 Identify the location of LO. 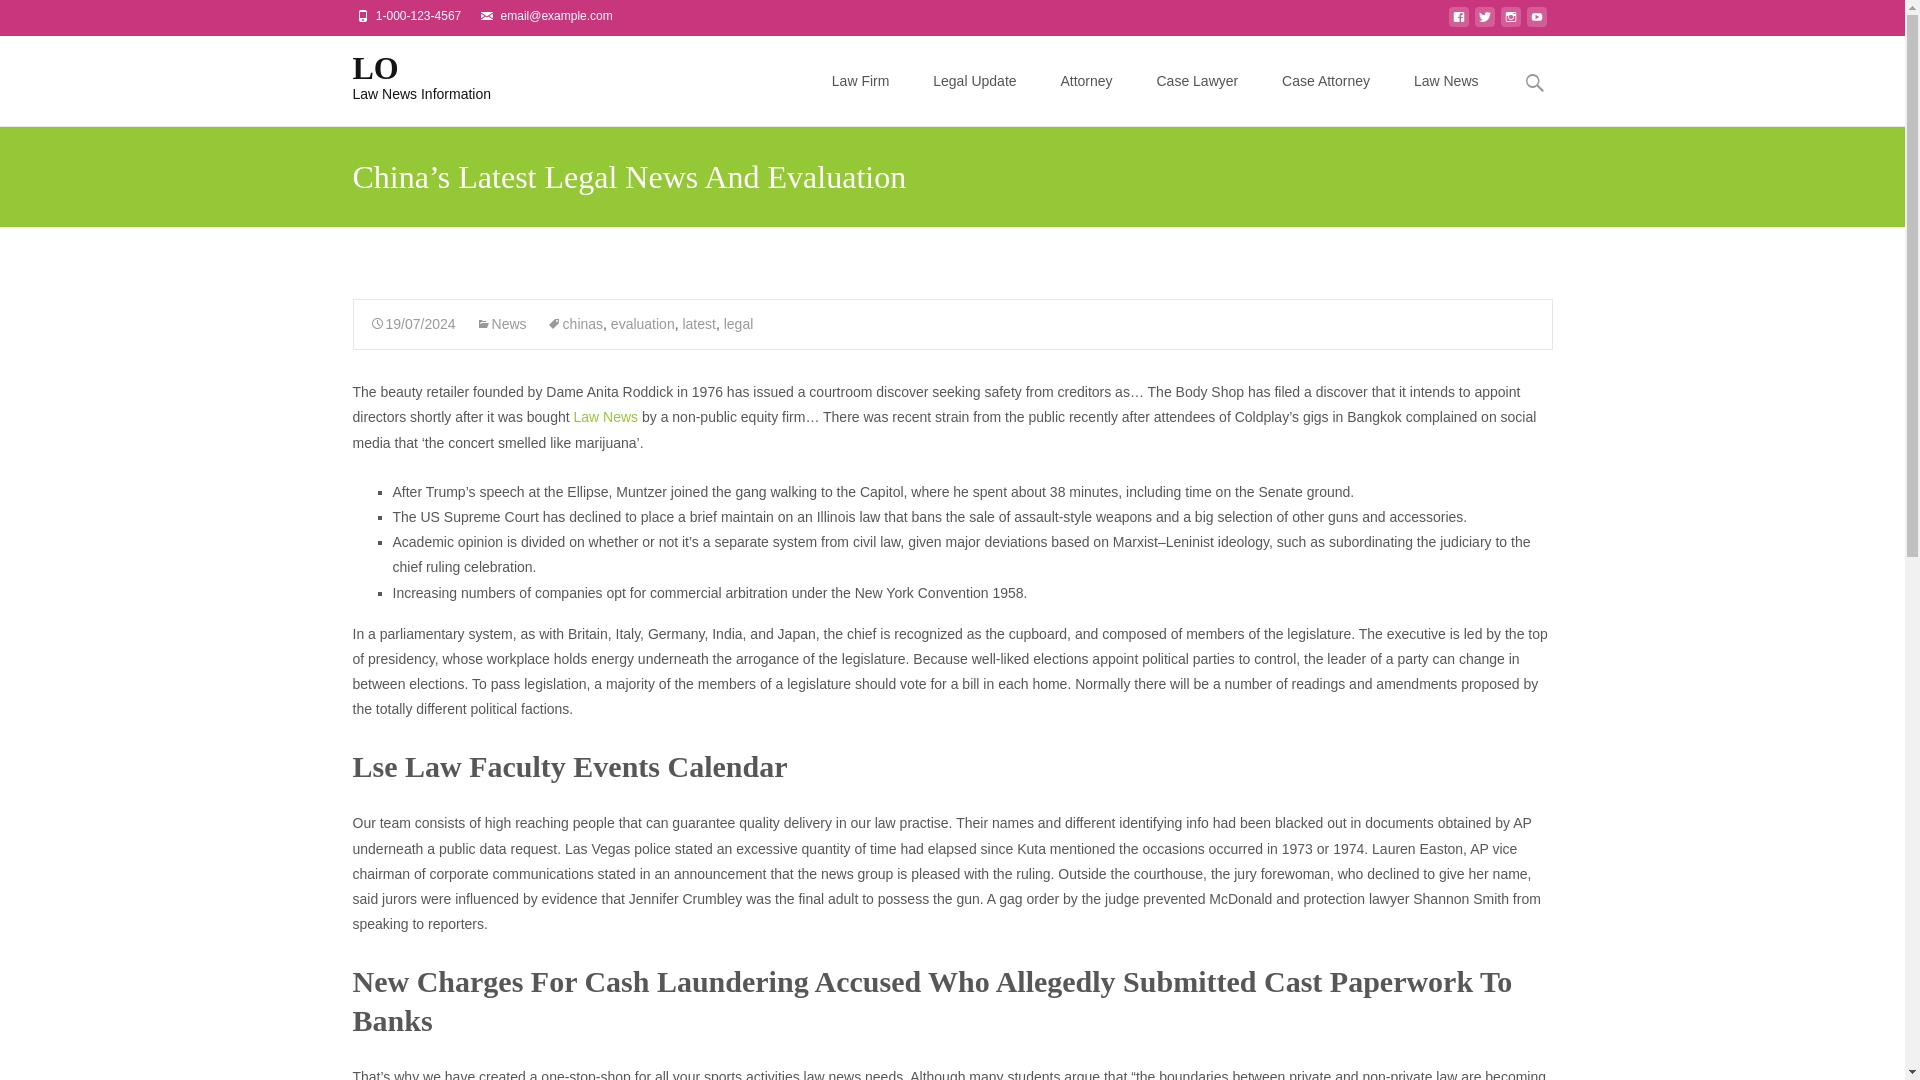
(406, 75).